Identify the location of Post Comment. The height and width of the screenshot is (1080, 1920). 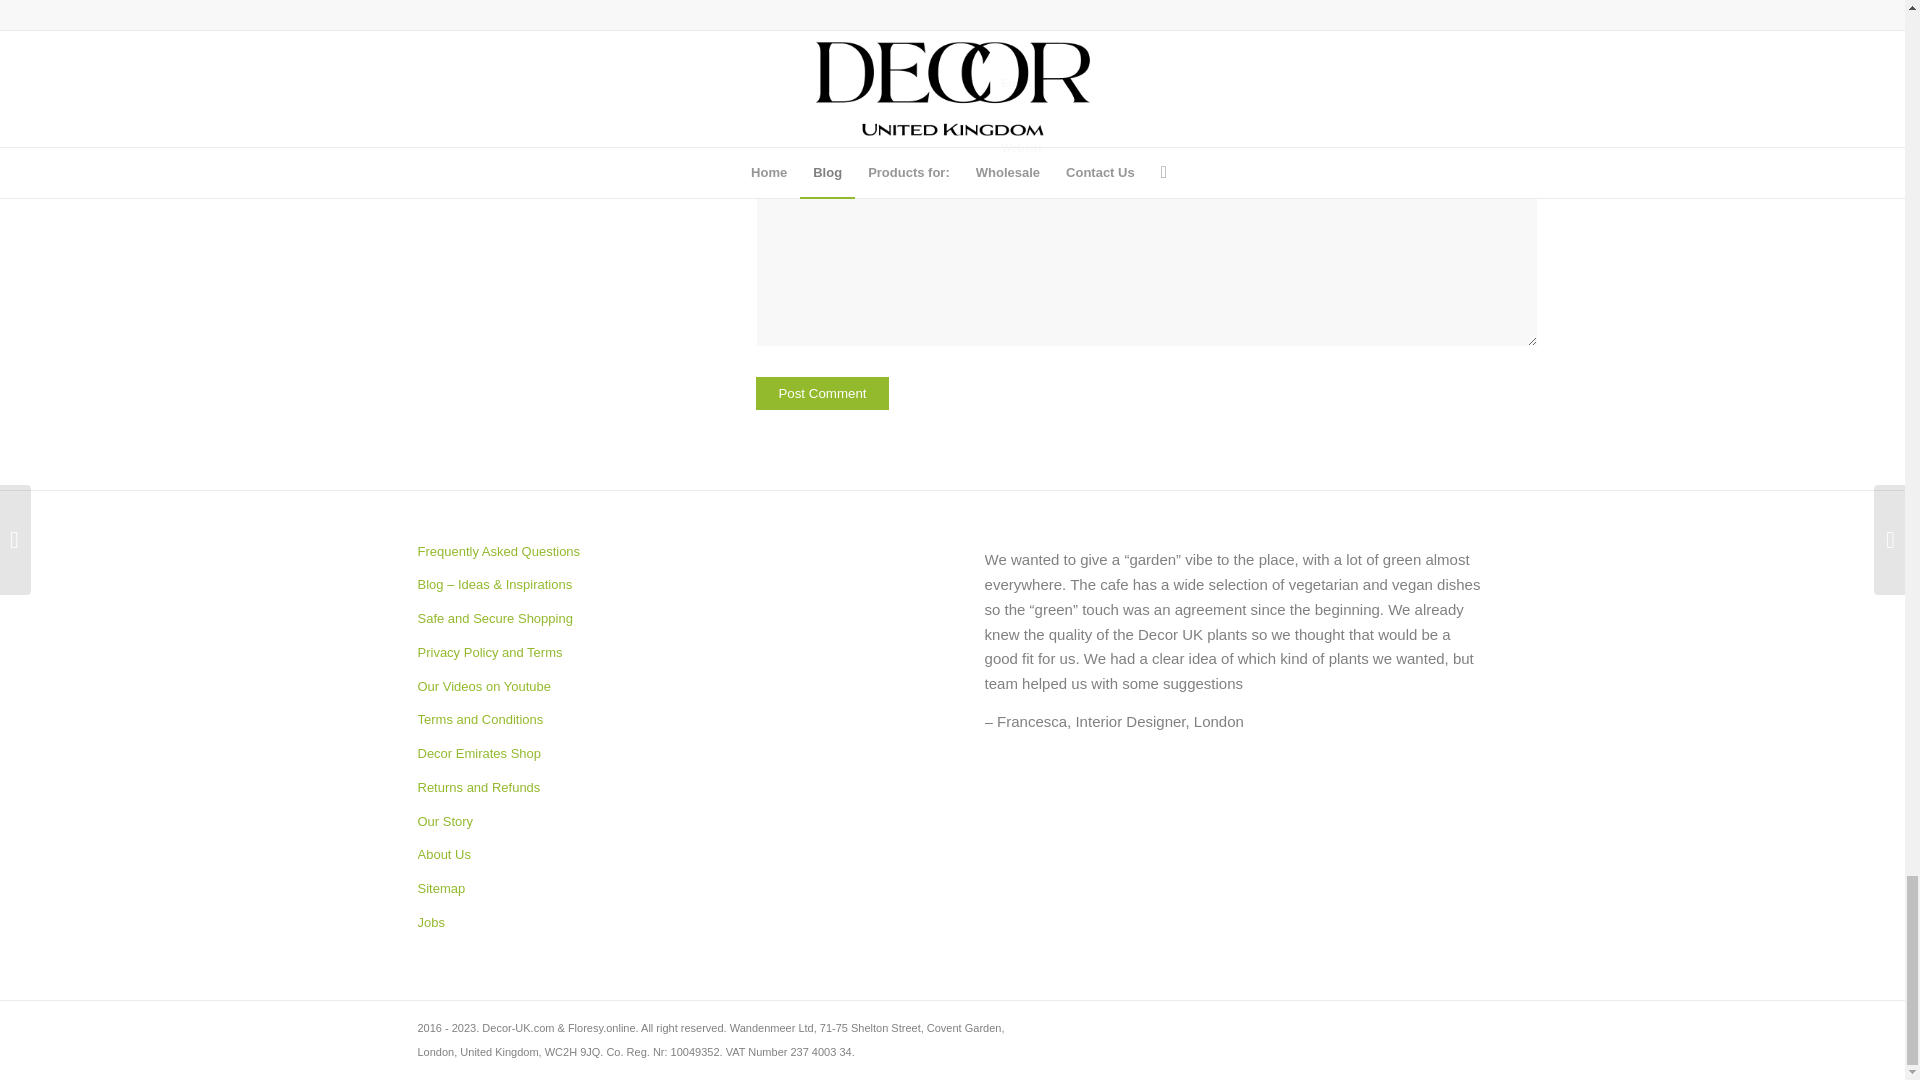
(822, 393).